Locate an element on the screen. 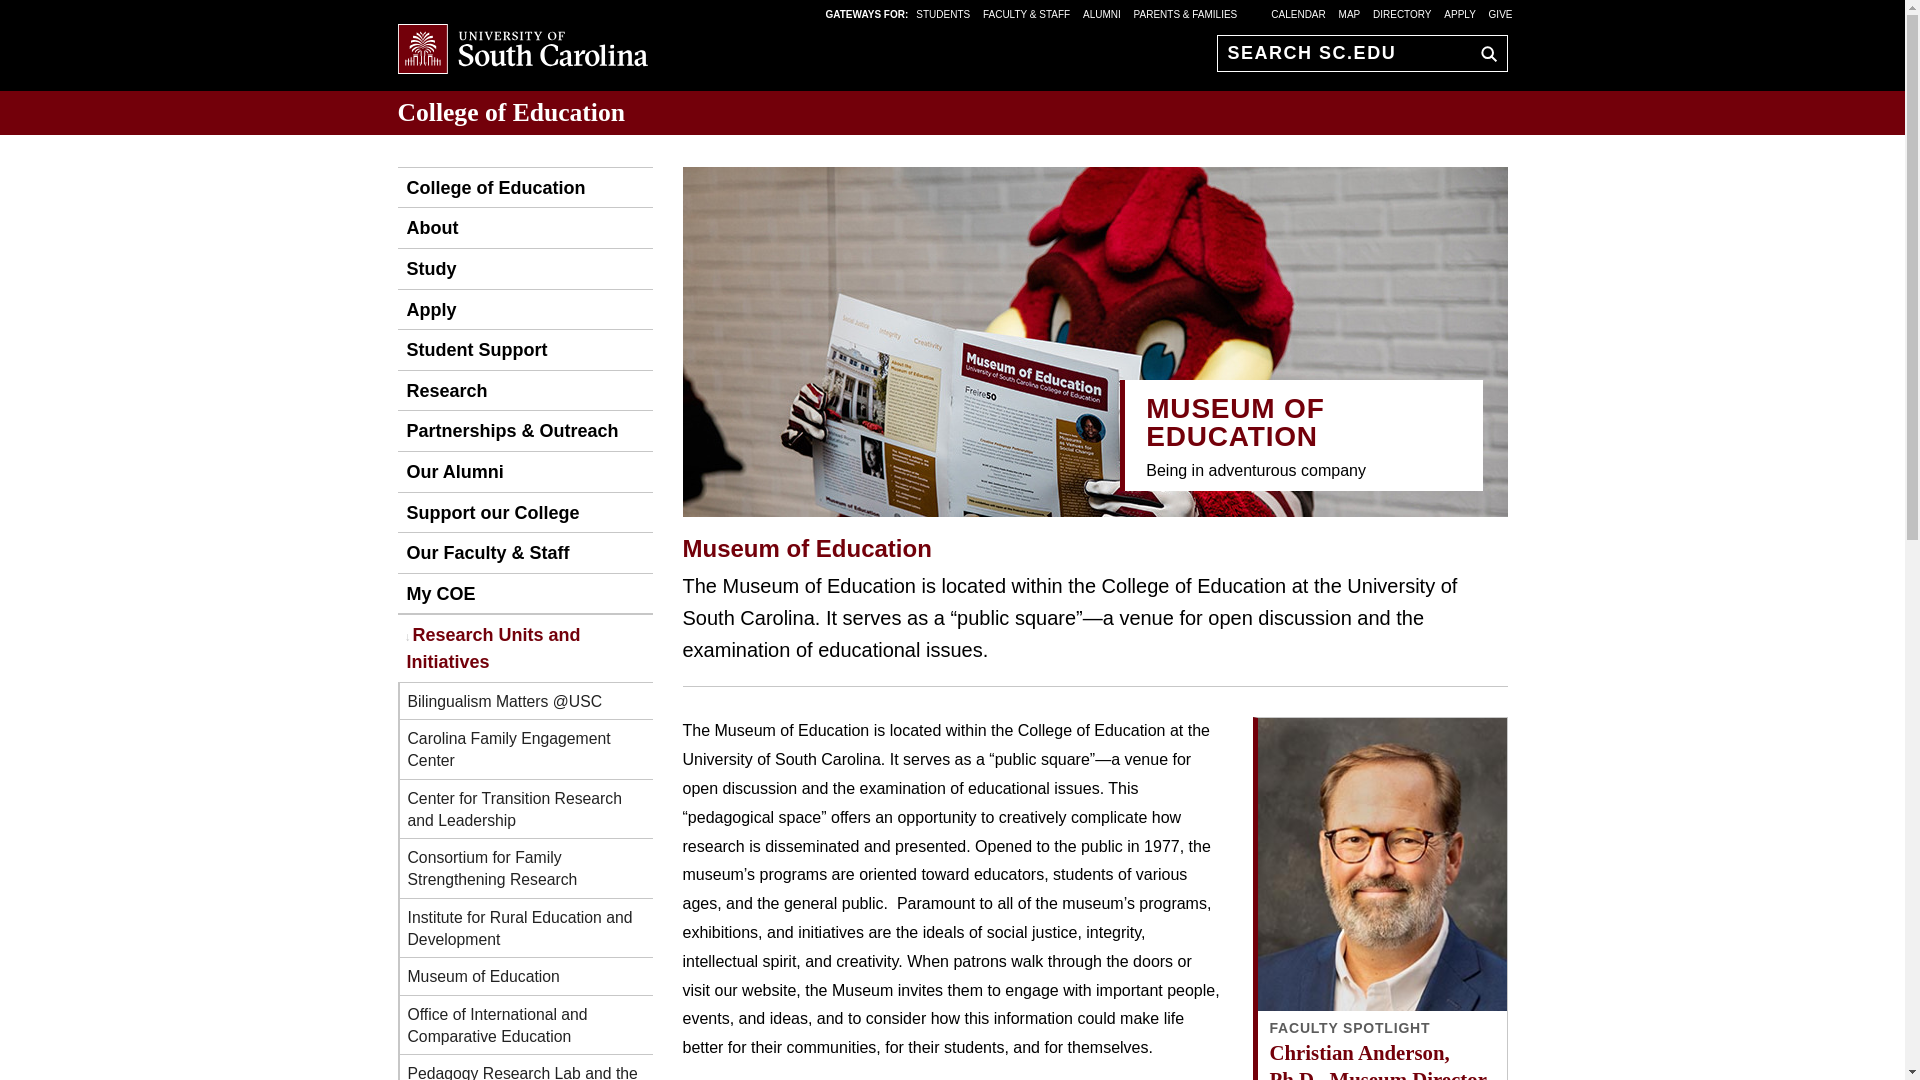 Image resolution: width=1920 pixels, height=1080 pixels. STUDENTS is located at coordinates (944, 13).